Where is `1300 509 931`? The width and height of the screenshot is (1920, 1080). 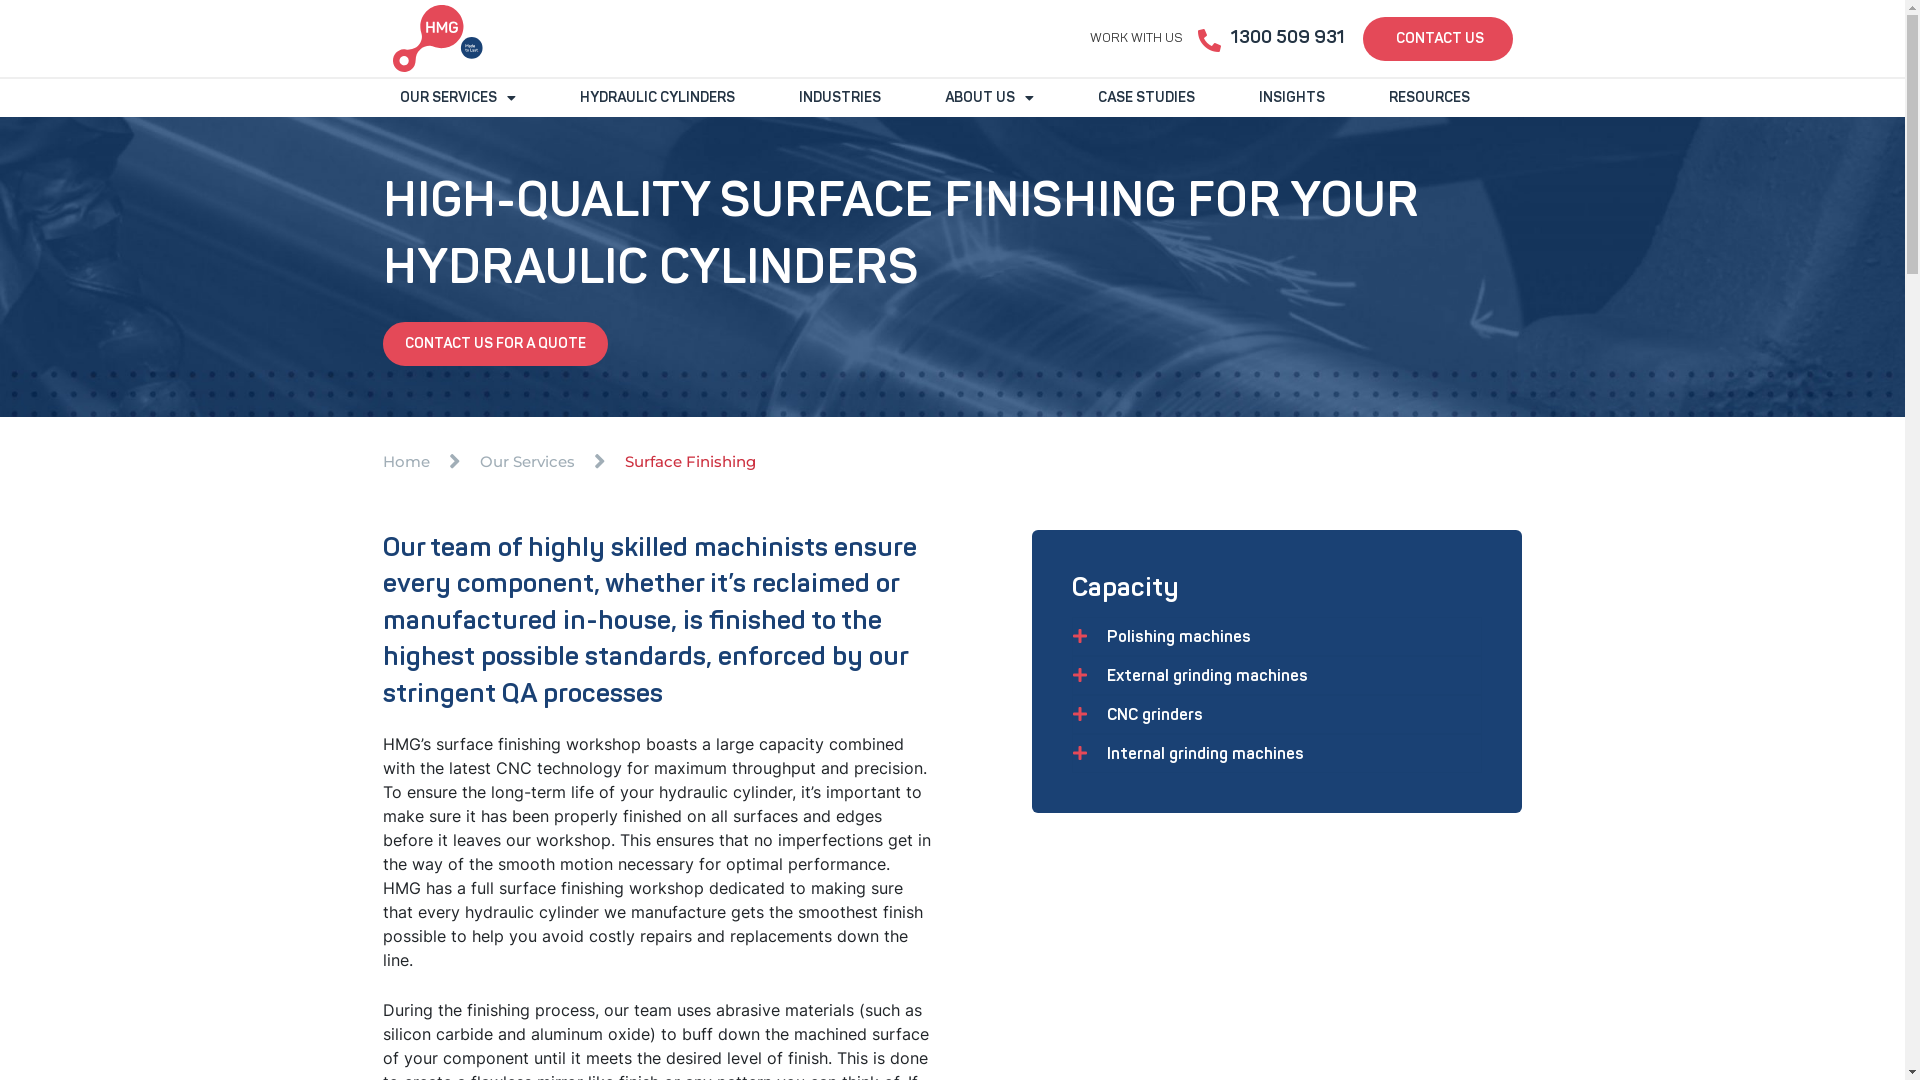 1300 509 931 is located at coordinates (1287, 38).